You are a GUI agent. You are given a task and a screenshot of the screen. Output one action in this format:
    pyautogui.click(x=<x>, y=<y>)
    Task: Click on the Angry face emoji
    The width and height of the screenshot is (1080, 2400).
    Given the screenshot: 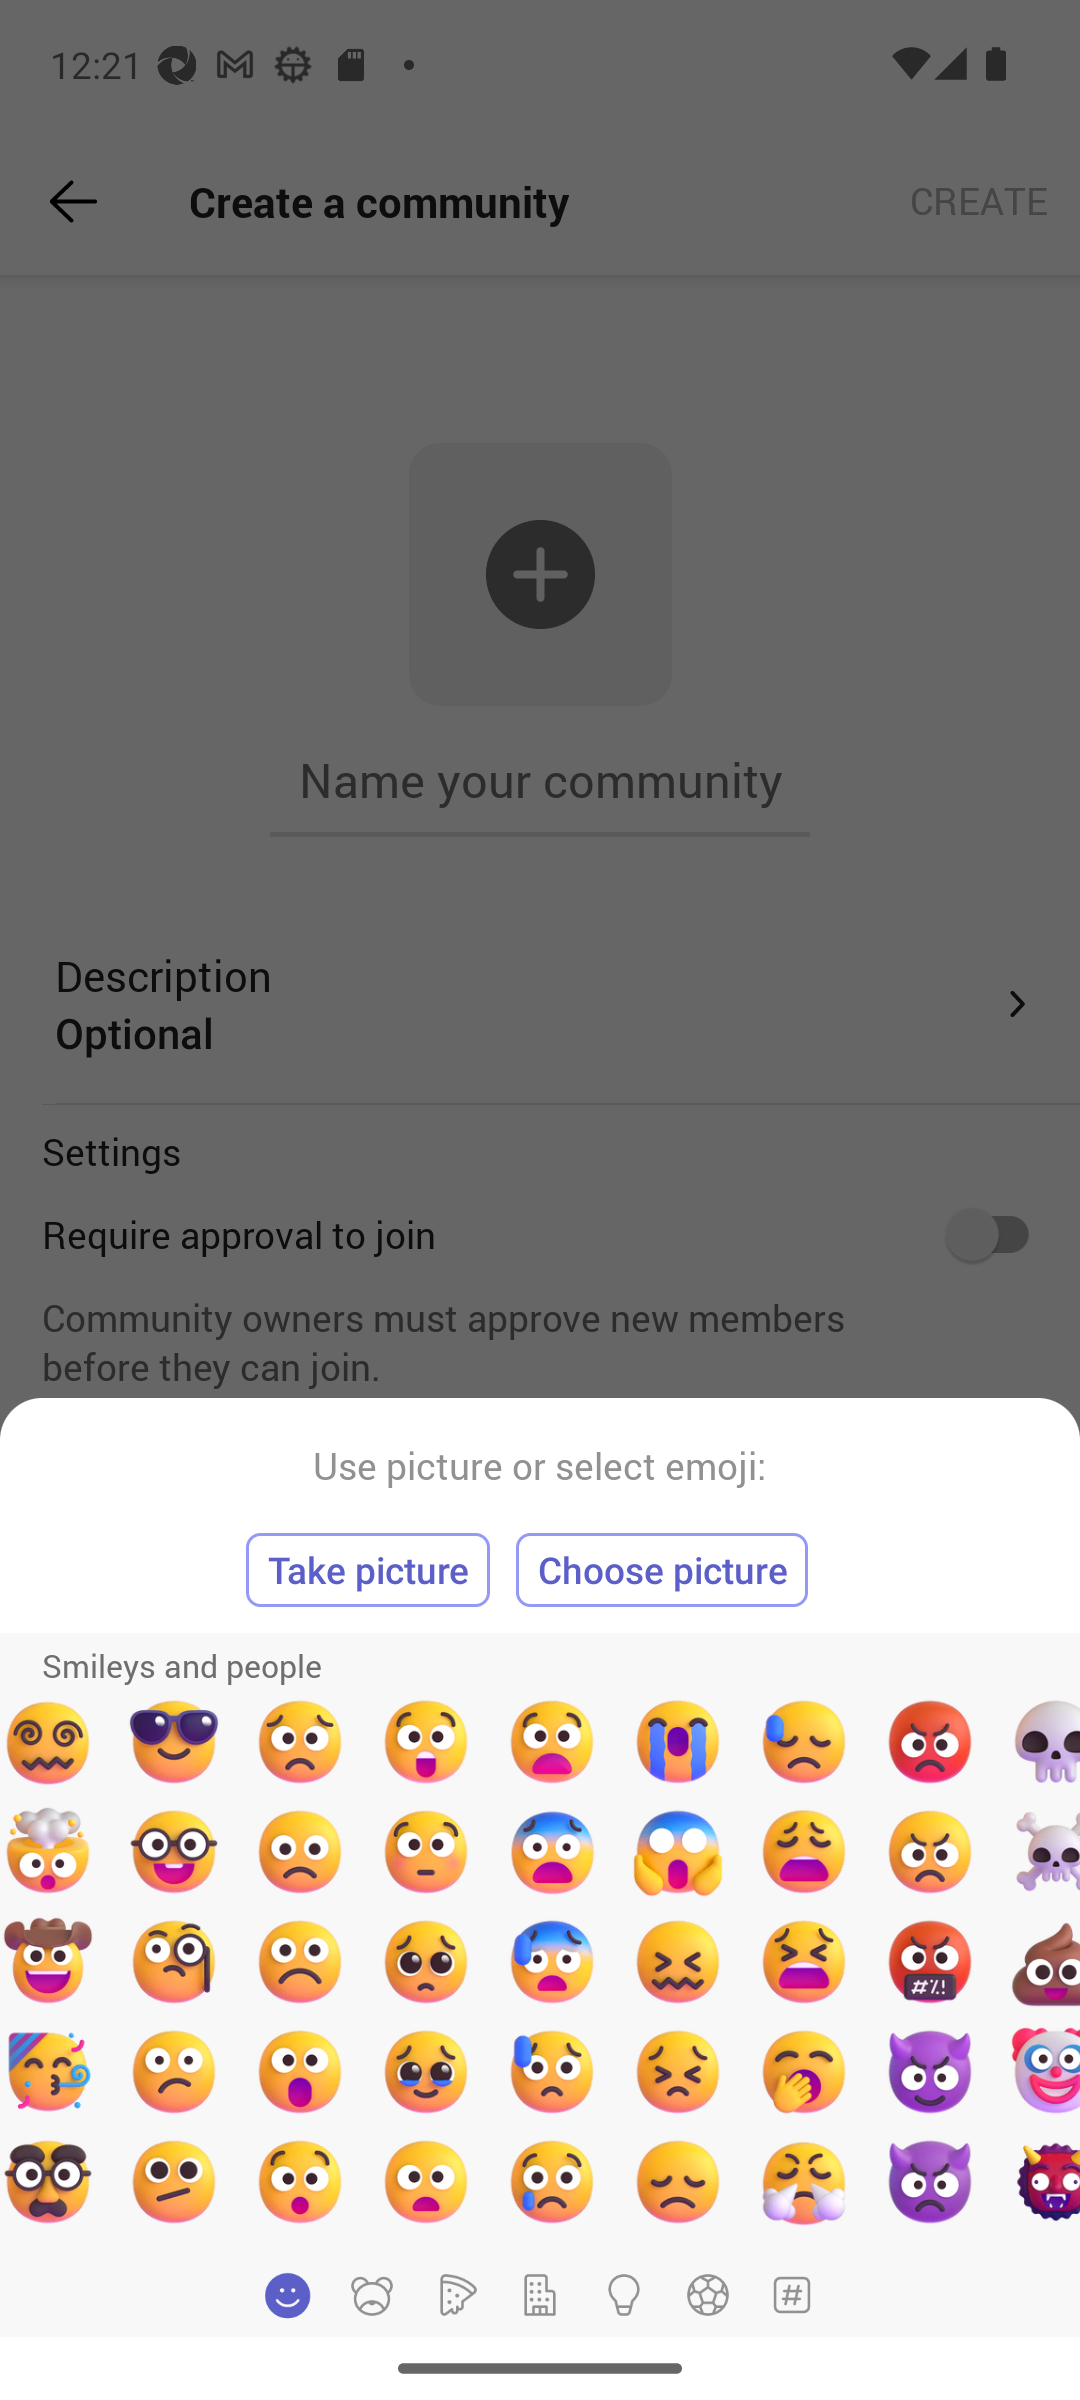 What is the action you would take?
    pyautogui.click(x=929, y=1742)
    